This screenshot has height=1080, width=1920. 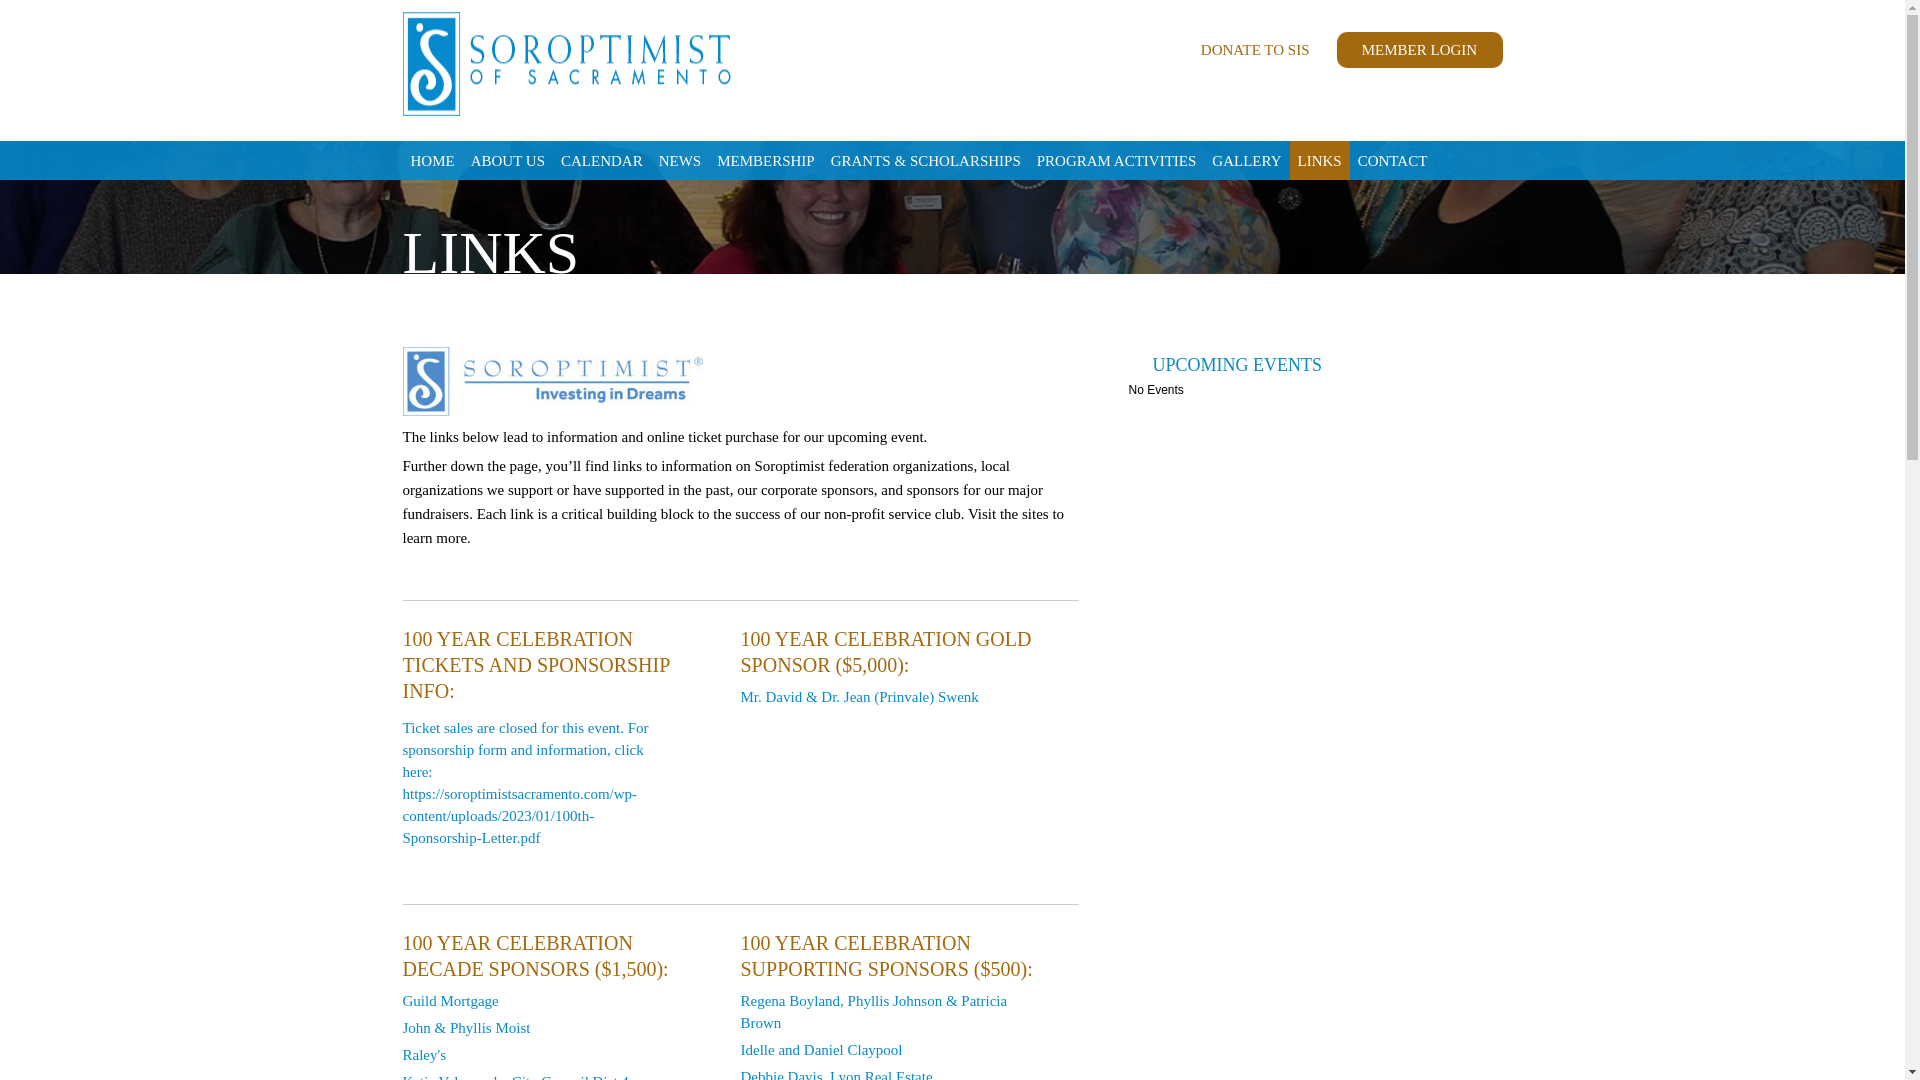 I want to click on CALENDAR, so click(x=601, y=160).